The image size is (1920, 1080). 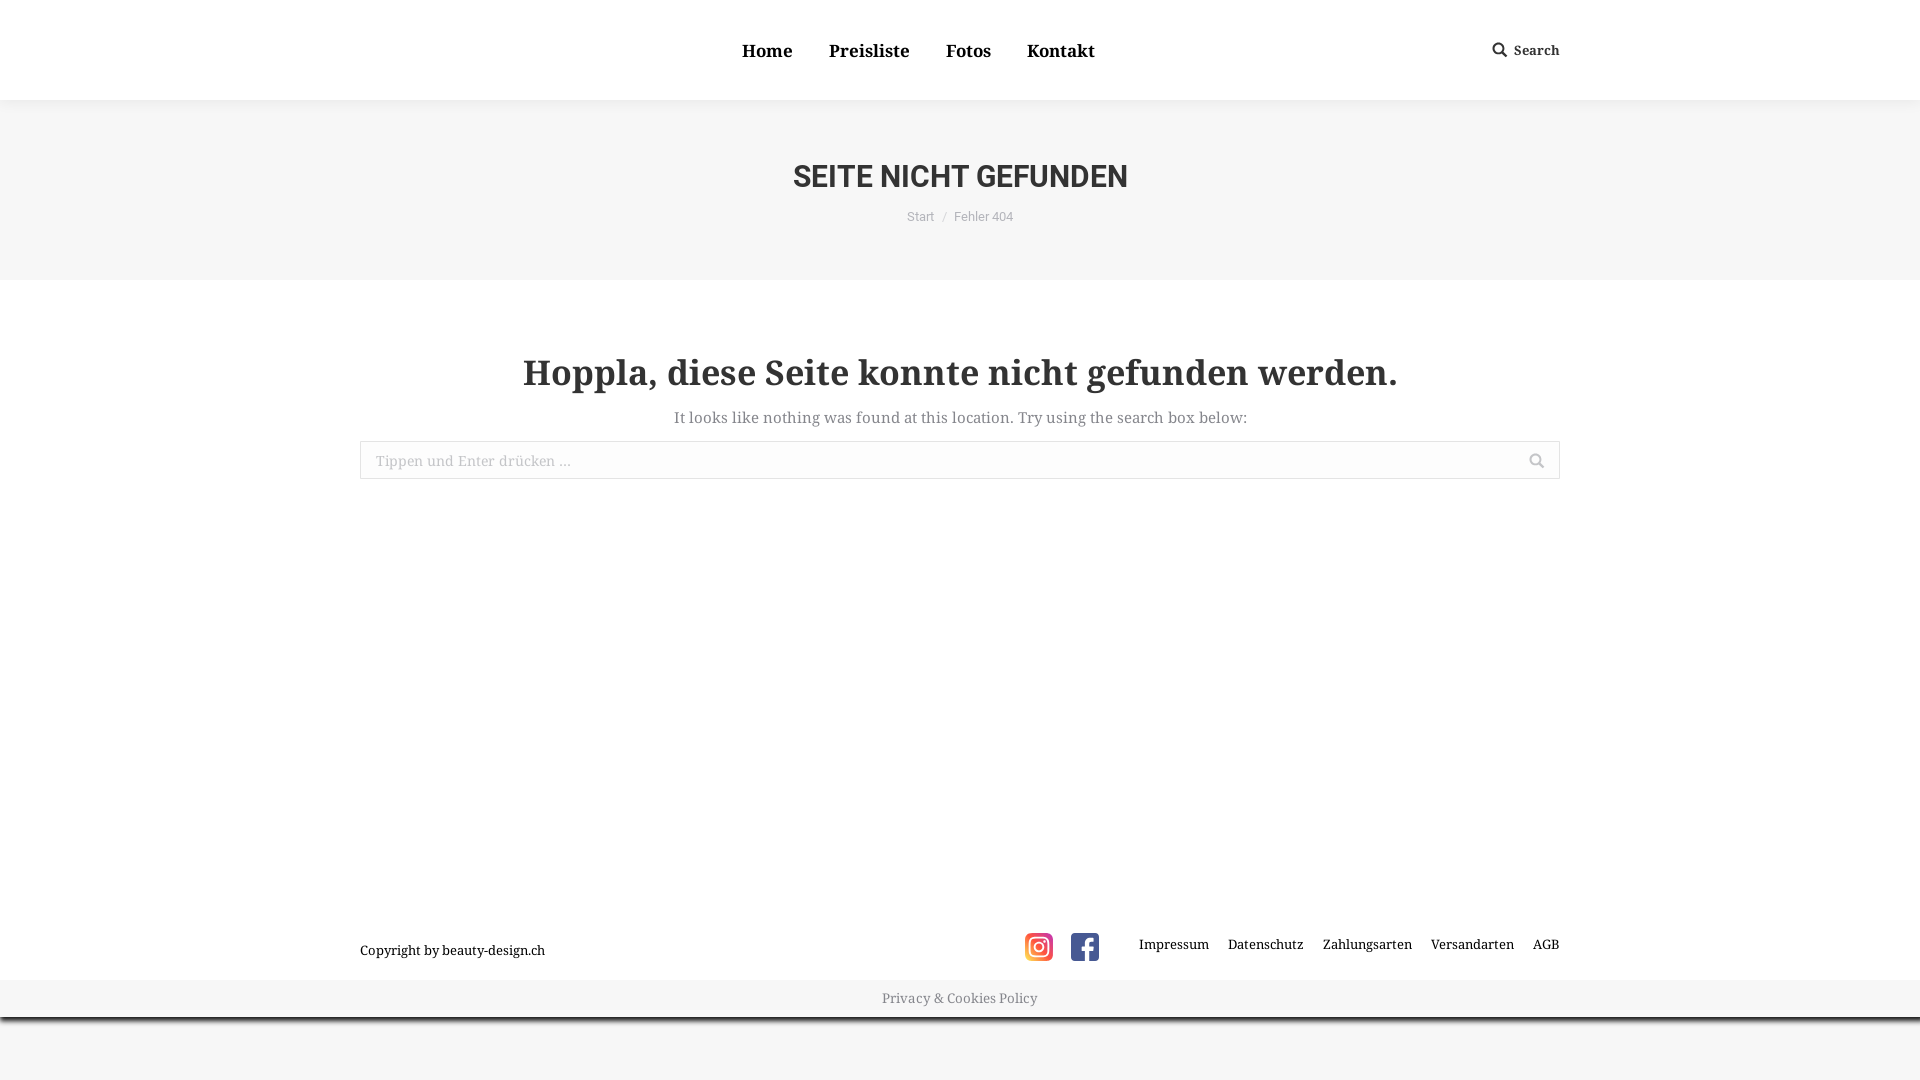 What do you see at coordinates (32, 19) in the screenshot?
I see `Los!` at bounding box center [32, 19].